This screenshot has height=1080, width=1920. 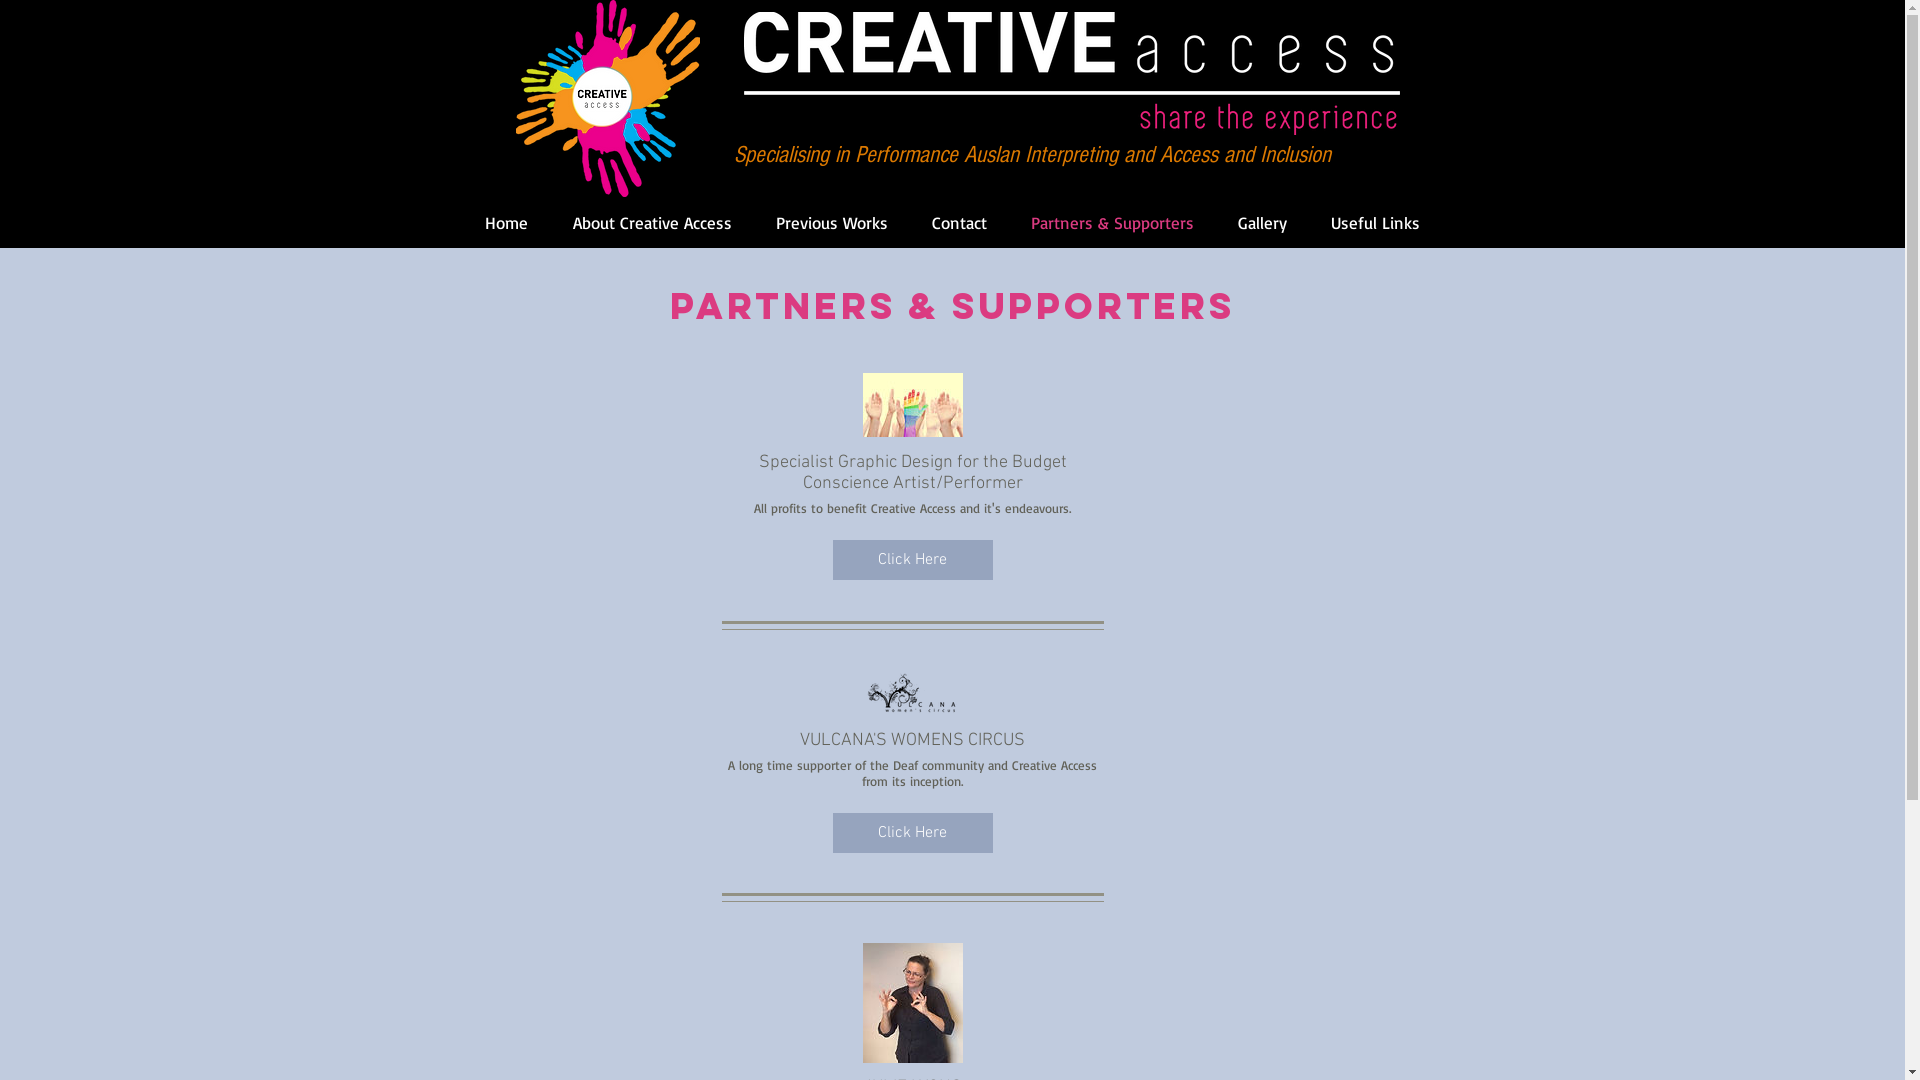 What do you see at coordinates (912, 1003) in the screenshot?
I see `julie website hero shot_edited.jpg` at bounding box center [912, 1003].